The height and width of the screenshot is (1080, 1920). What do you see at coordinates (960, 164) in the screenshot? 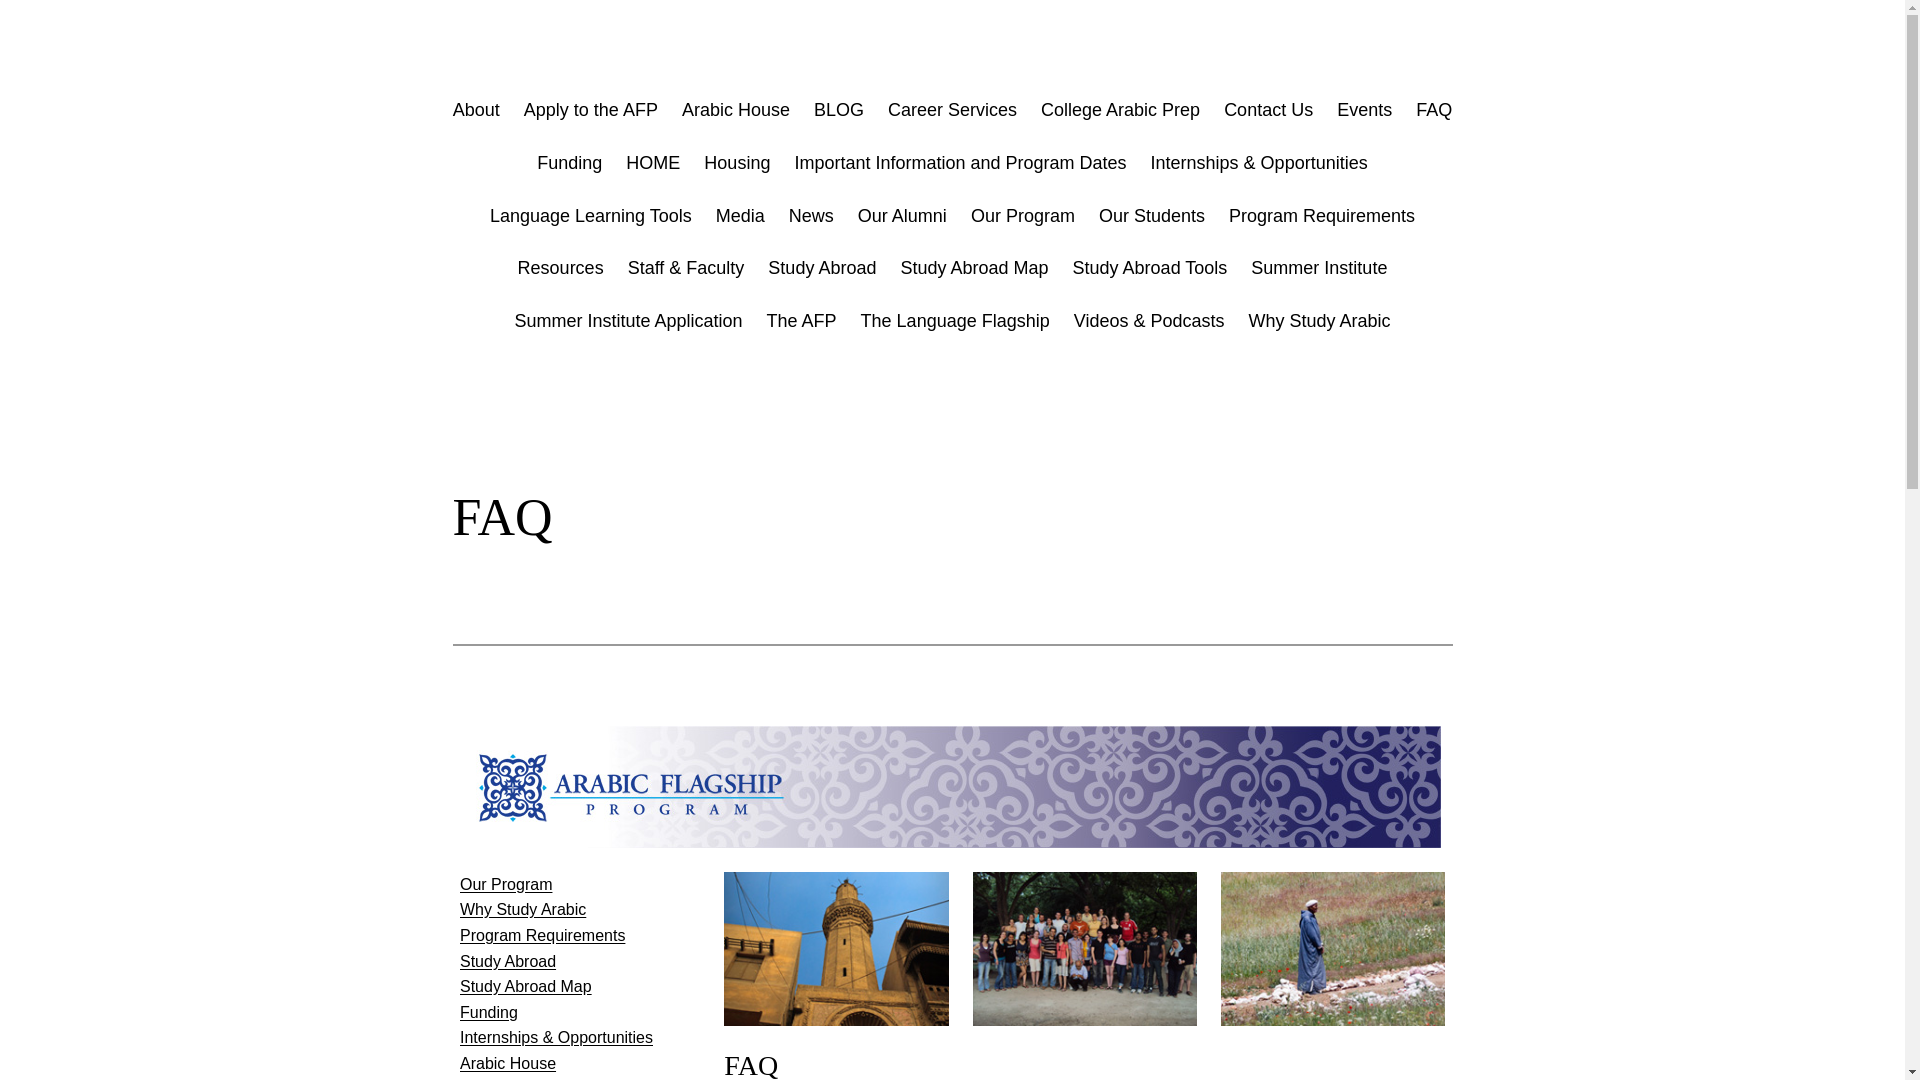
I see `Important Information and Program Dates` at bounding box center [960, 164].